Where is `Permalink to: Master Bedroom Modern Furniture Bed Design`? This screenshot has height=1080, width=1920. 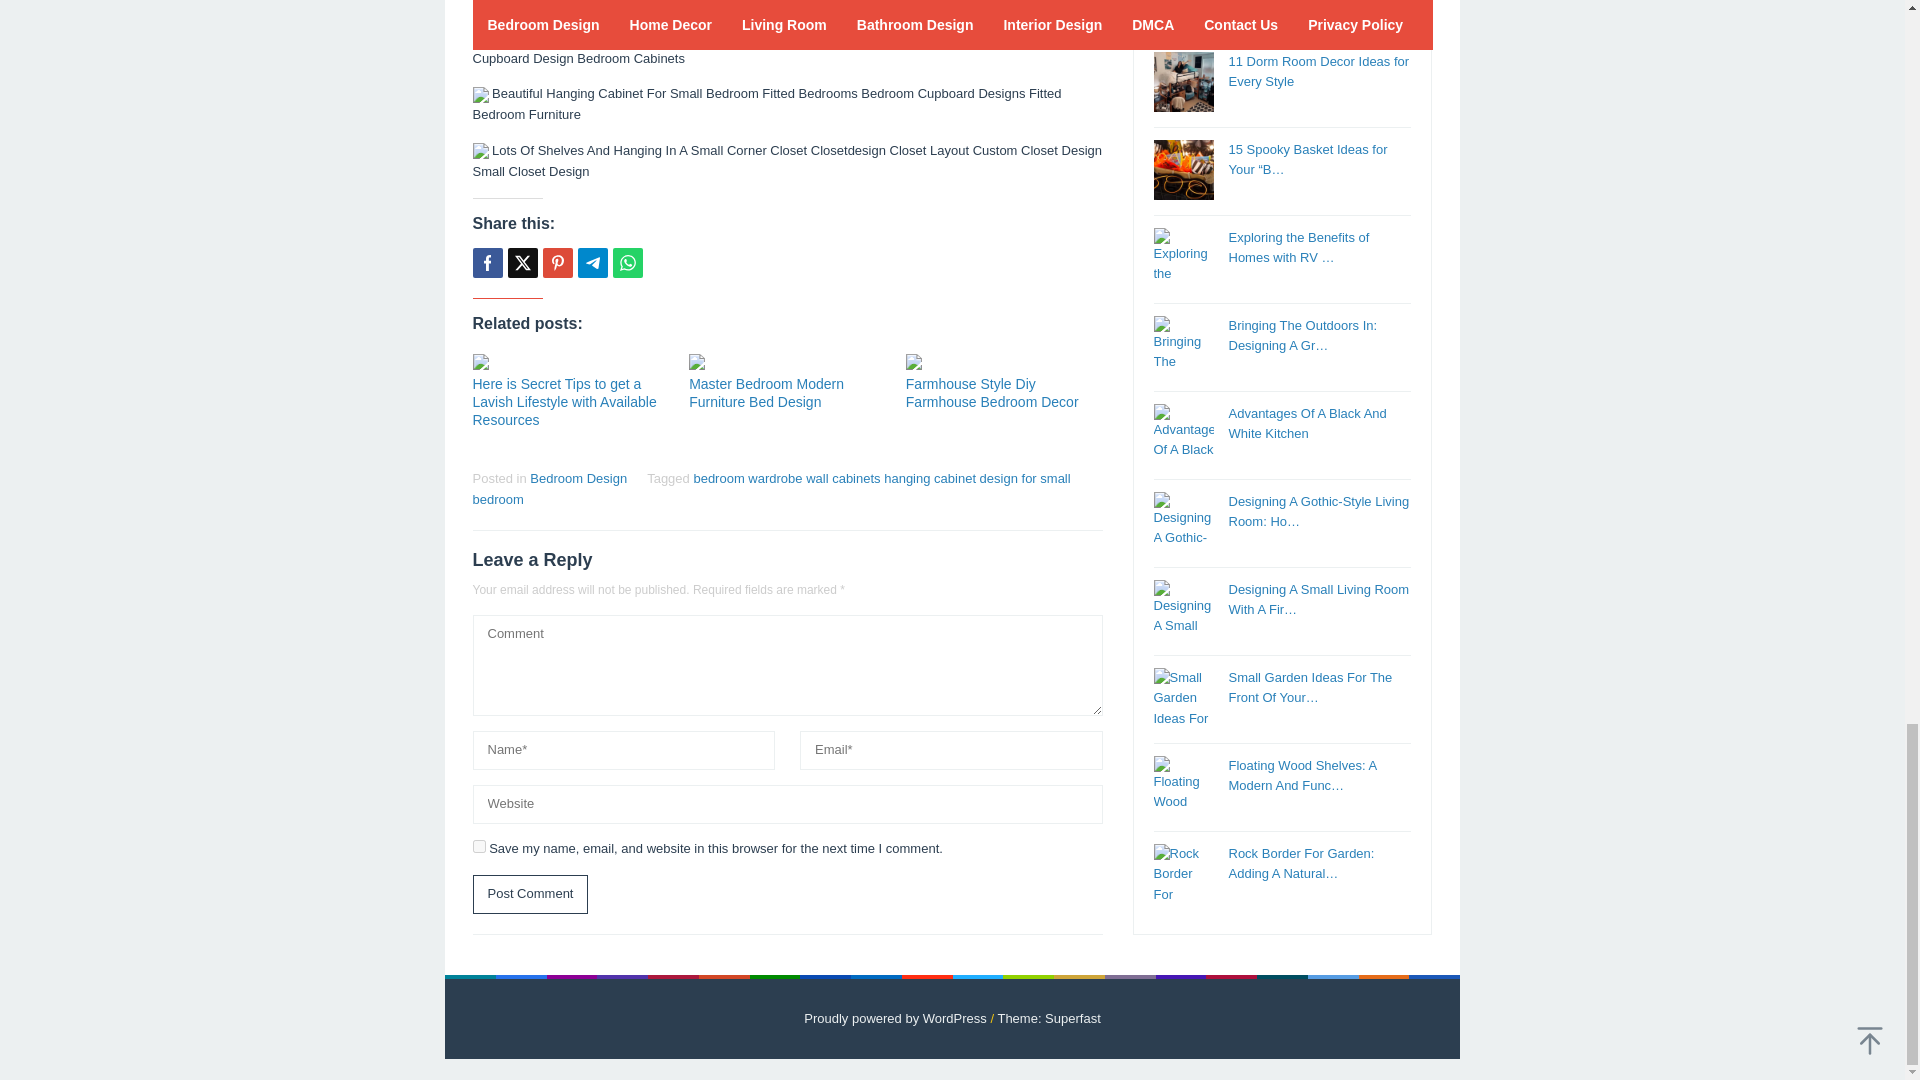 Permalink to: Master Bedroom Modern Furniture Bed Design is located at coordinates (787, 362).